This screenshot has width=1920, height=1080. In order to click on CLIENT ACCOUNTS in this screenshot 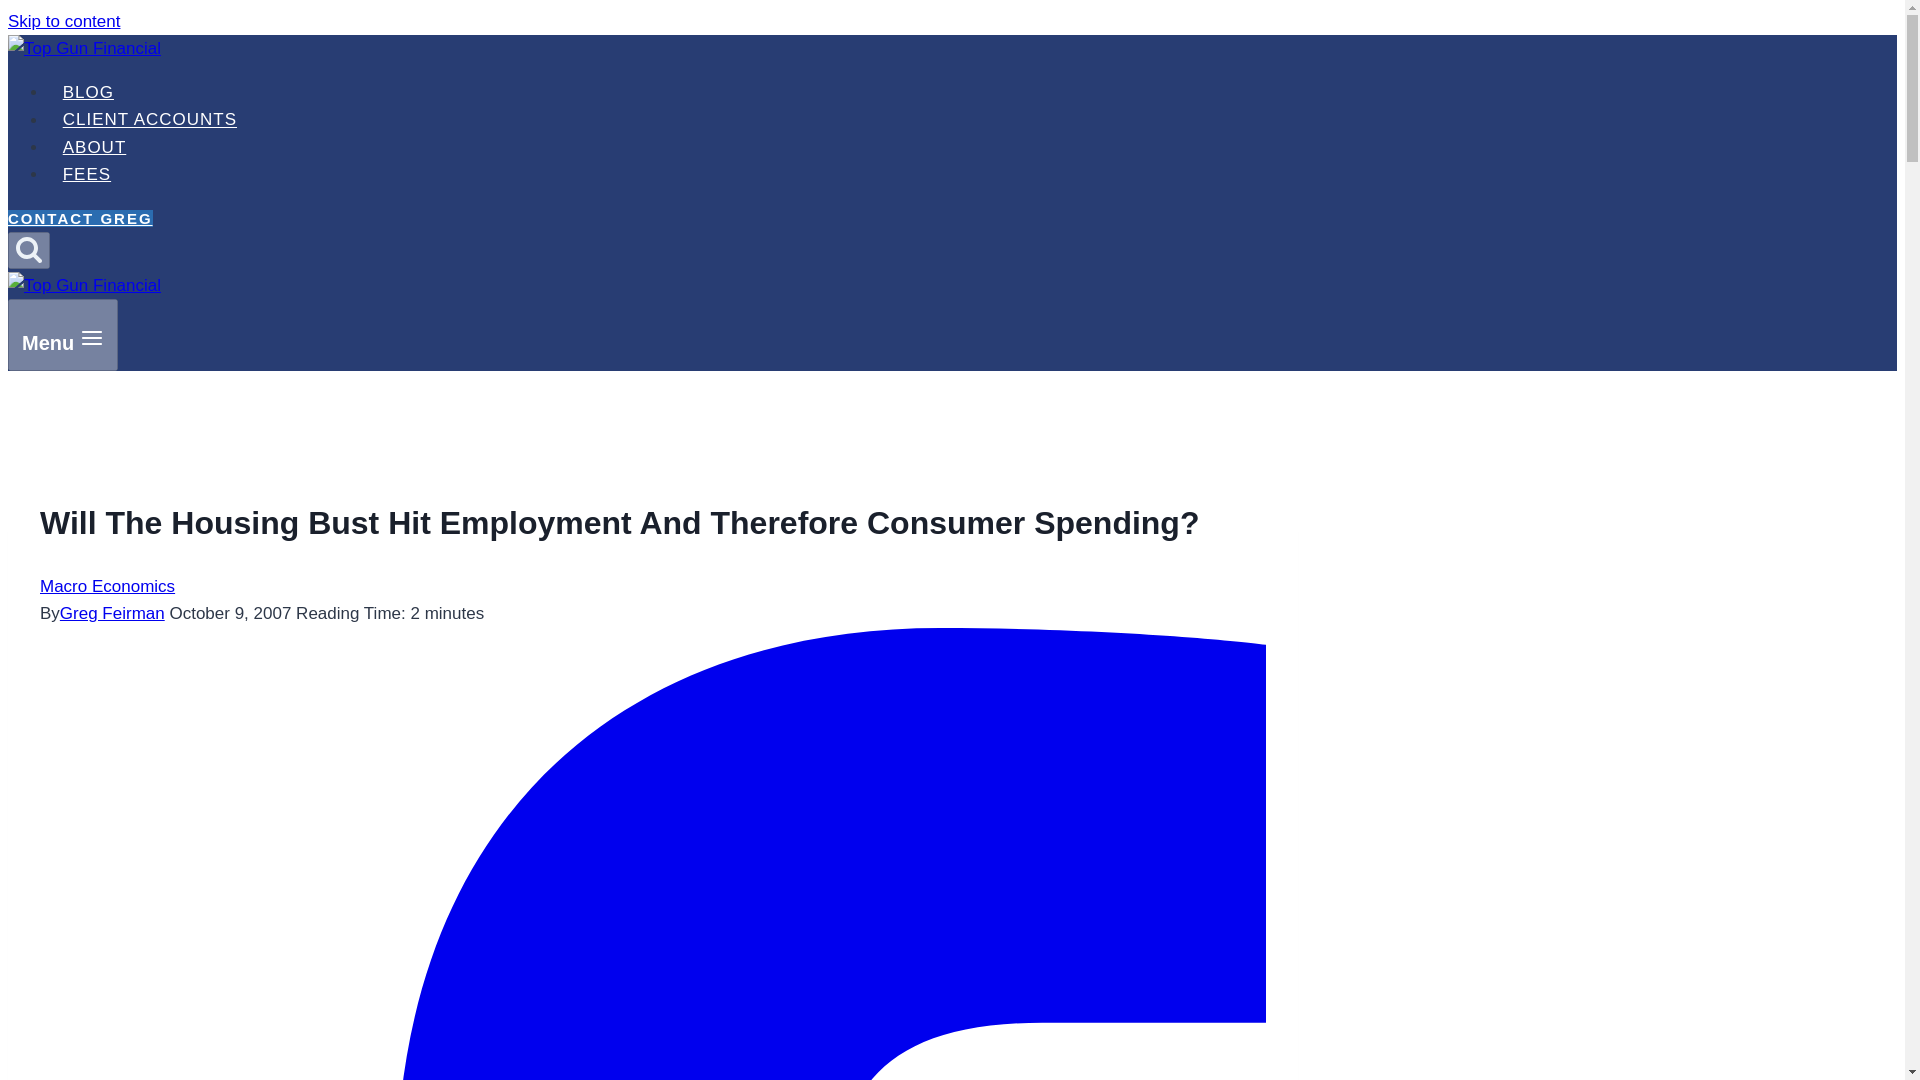, I will do `click(150, 120)`.